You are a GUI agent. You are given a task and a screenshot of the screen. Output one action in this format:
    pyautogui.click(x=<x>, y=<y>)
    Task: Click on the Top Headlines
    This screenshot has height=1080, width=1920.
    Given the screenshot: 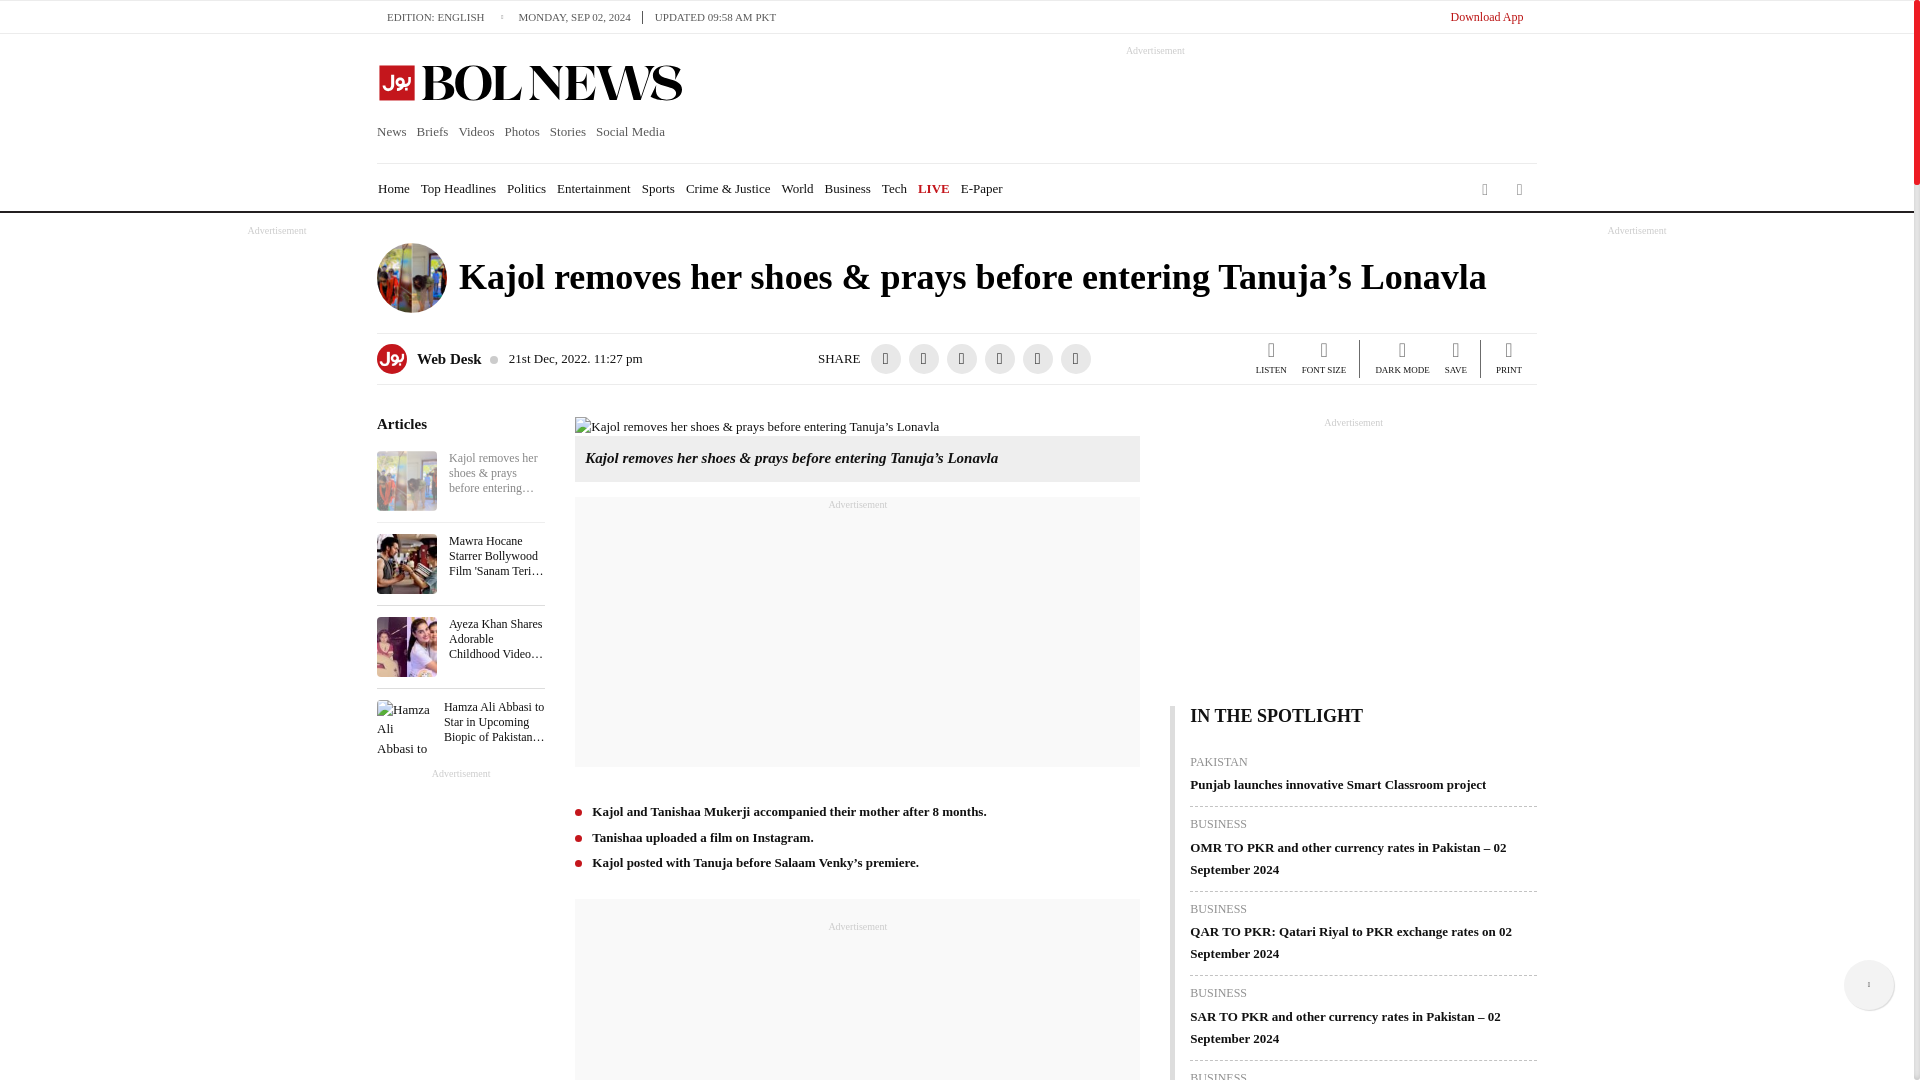 What is the action you would take?
    pyautogui.click(x=458, y=188)
    